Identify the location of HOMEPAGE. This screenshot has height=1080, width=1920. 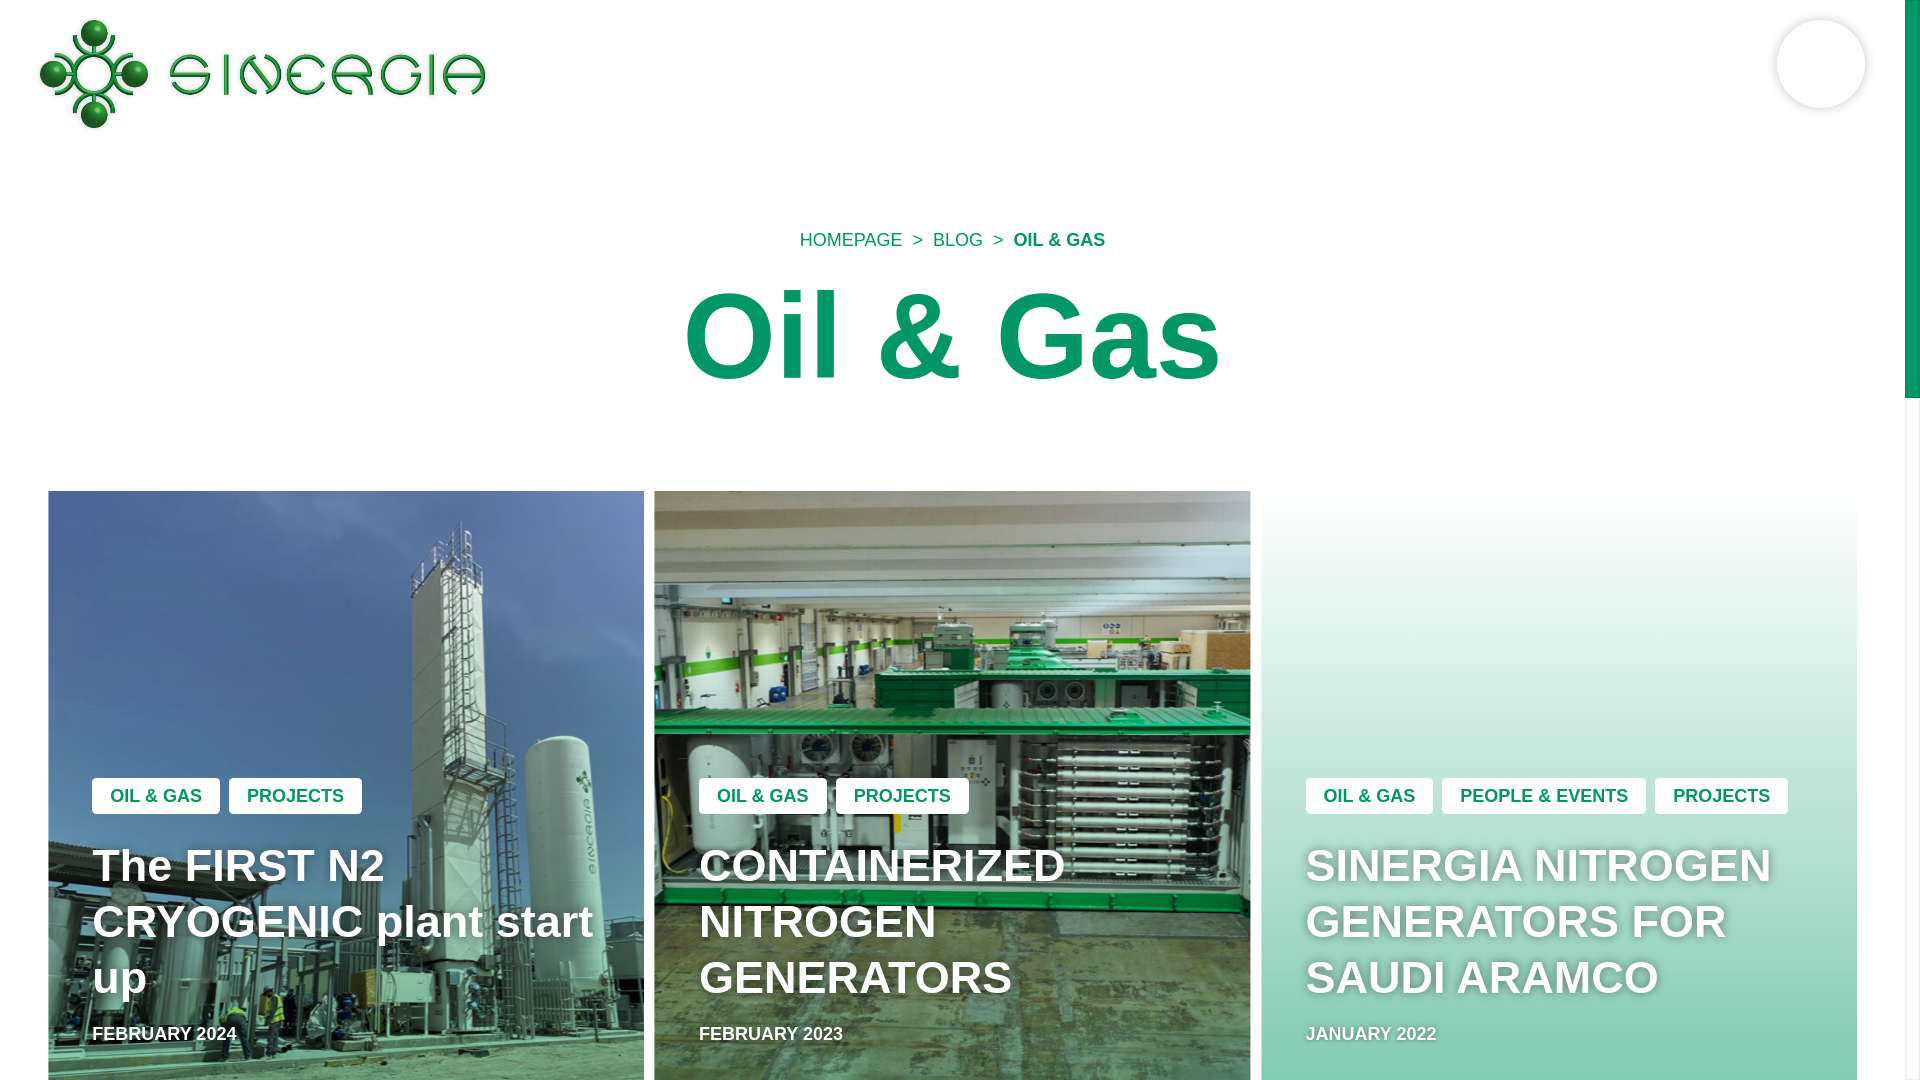
(851, 240).